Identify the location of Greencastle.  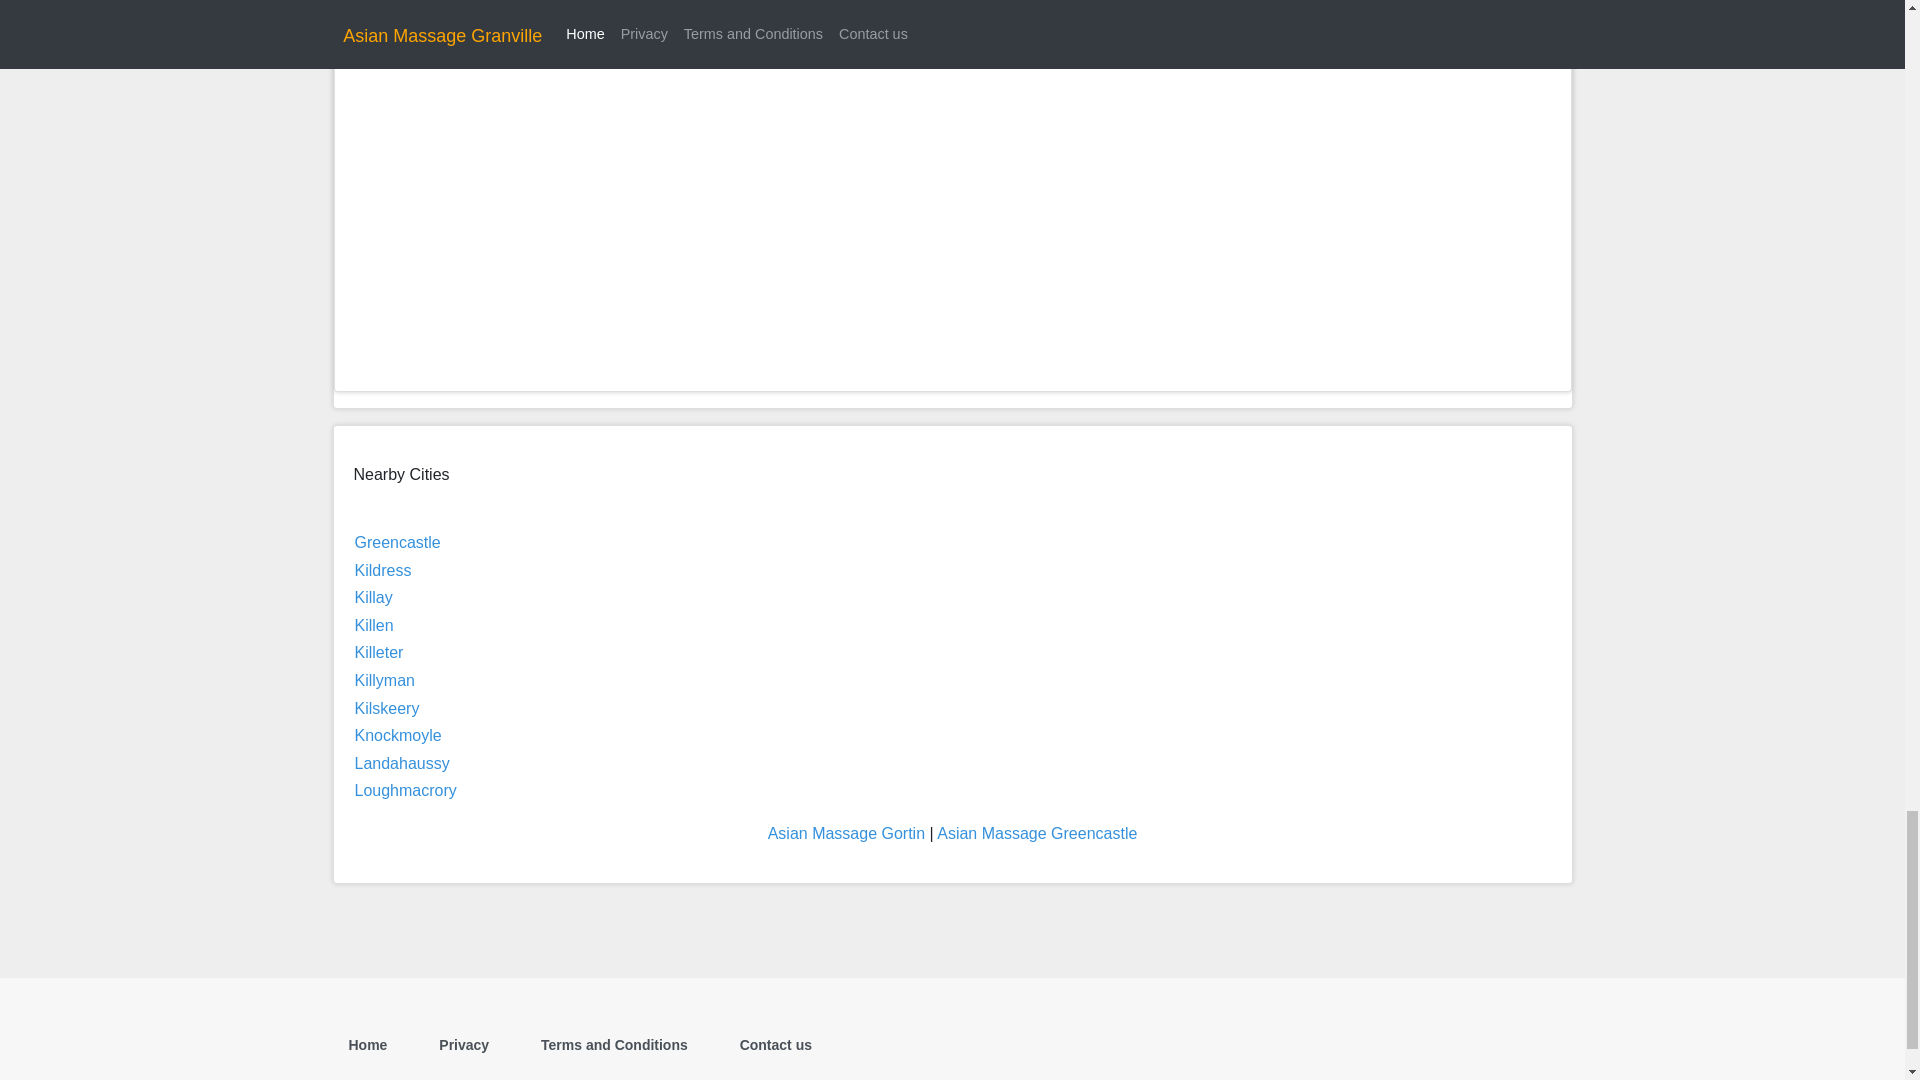
(396, 542).